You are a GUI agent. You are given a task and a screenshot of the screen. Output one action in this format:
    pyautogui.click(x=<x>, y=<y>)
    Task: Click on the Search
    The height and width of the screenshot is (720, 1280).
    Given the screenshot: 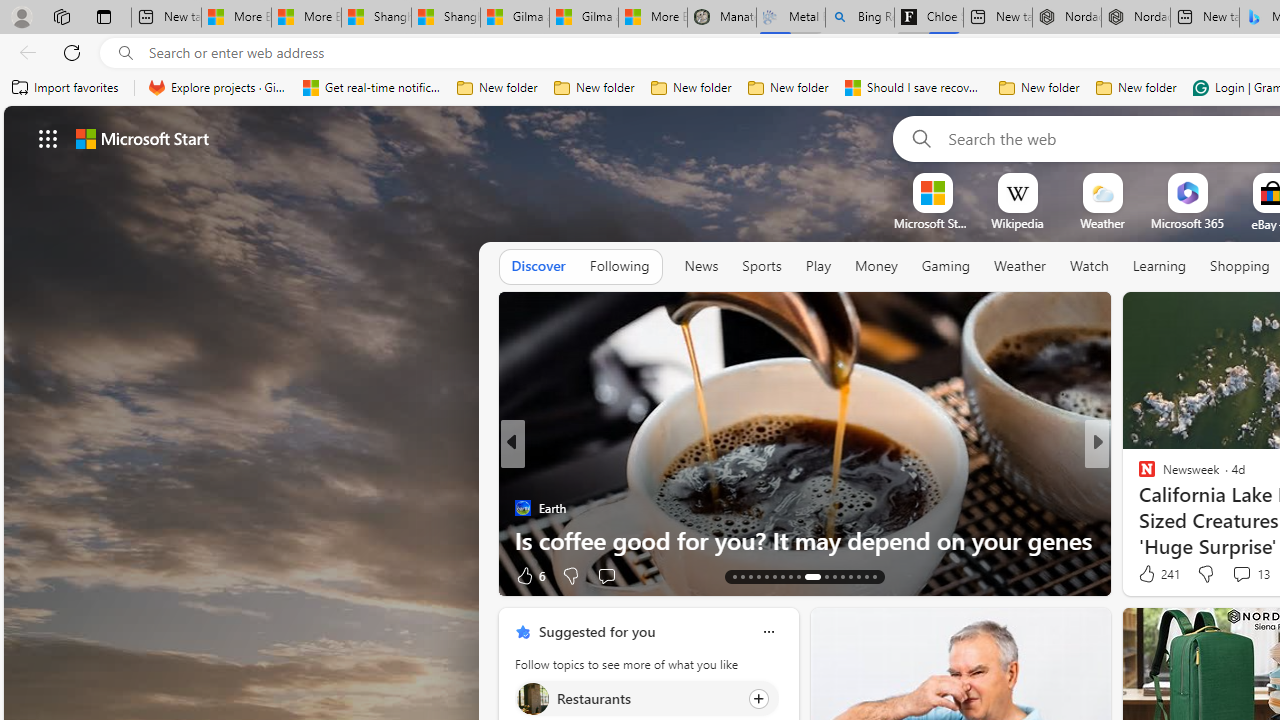 What is the action you would take?
    pyautogui.click(x=918, y=138)
    